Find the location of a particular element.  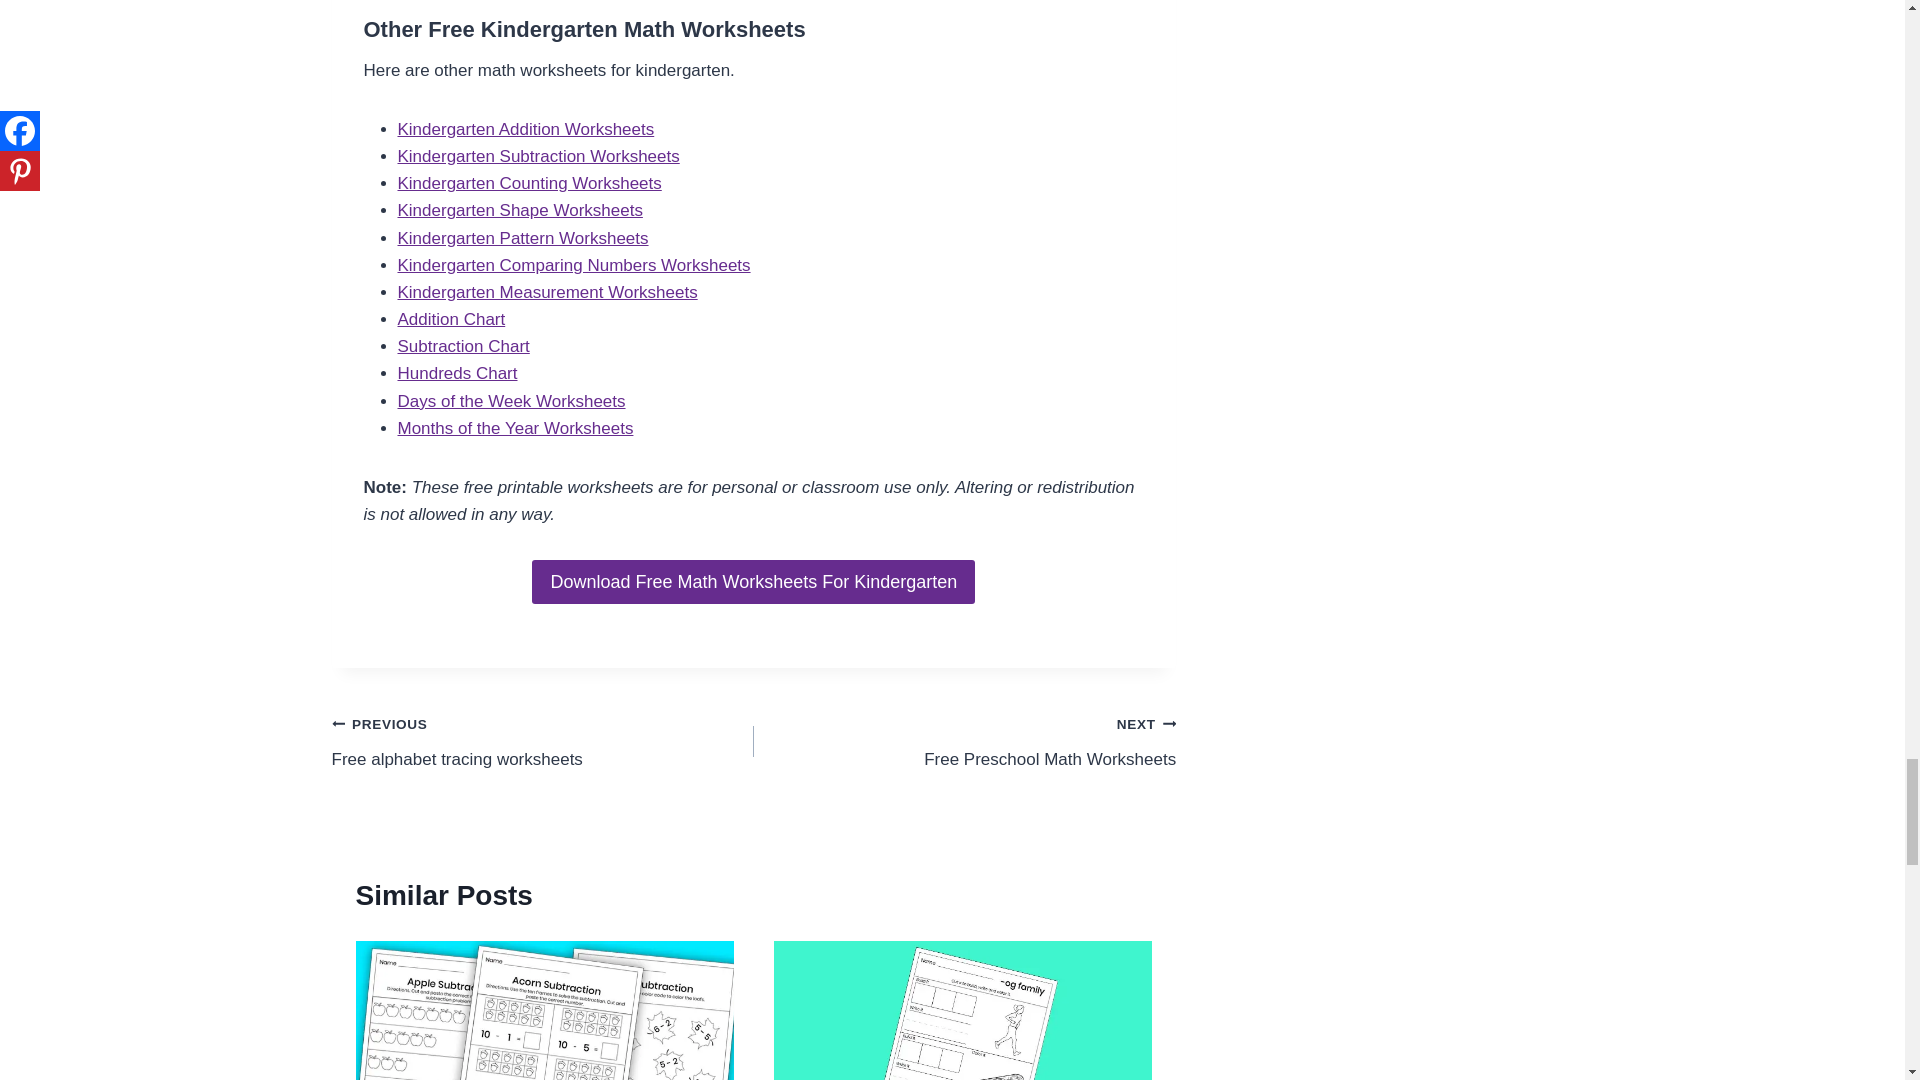

Download Free Math Worksheets For Kindergarten is located at coordinates (753, 581).